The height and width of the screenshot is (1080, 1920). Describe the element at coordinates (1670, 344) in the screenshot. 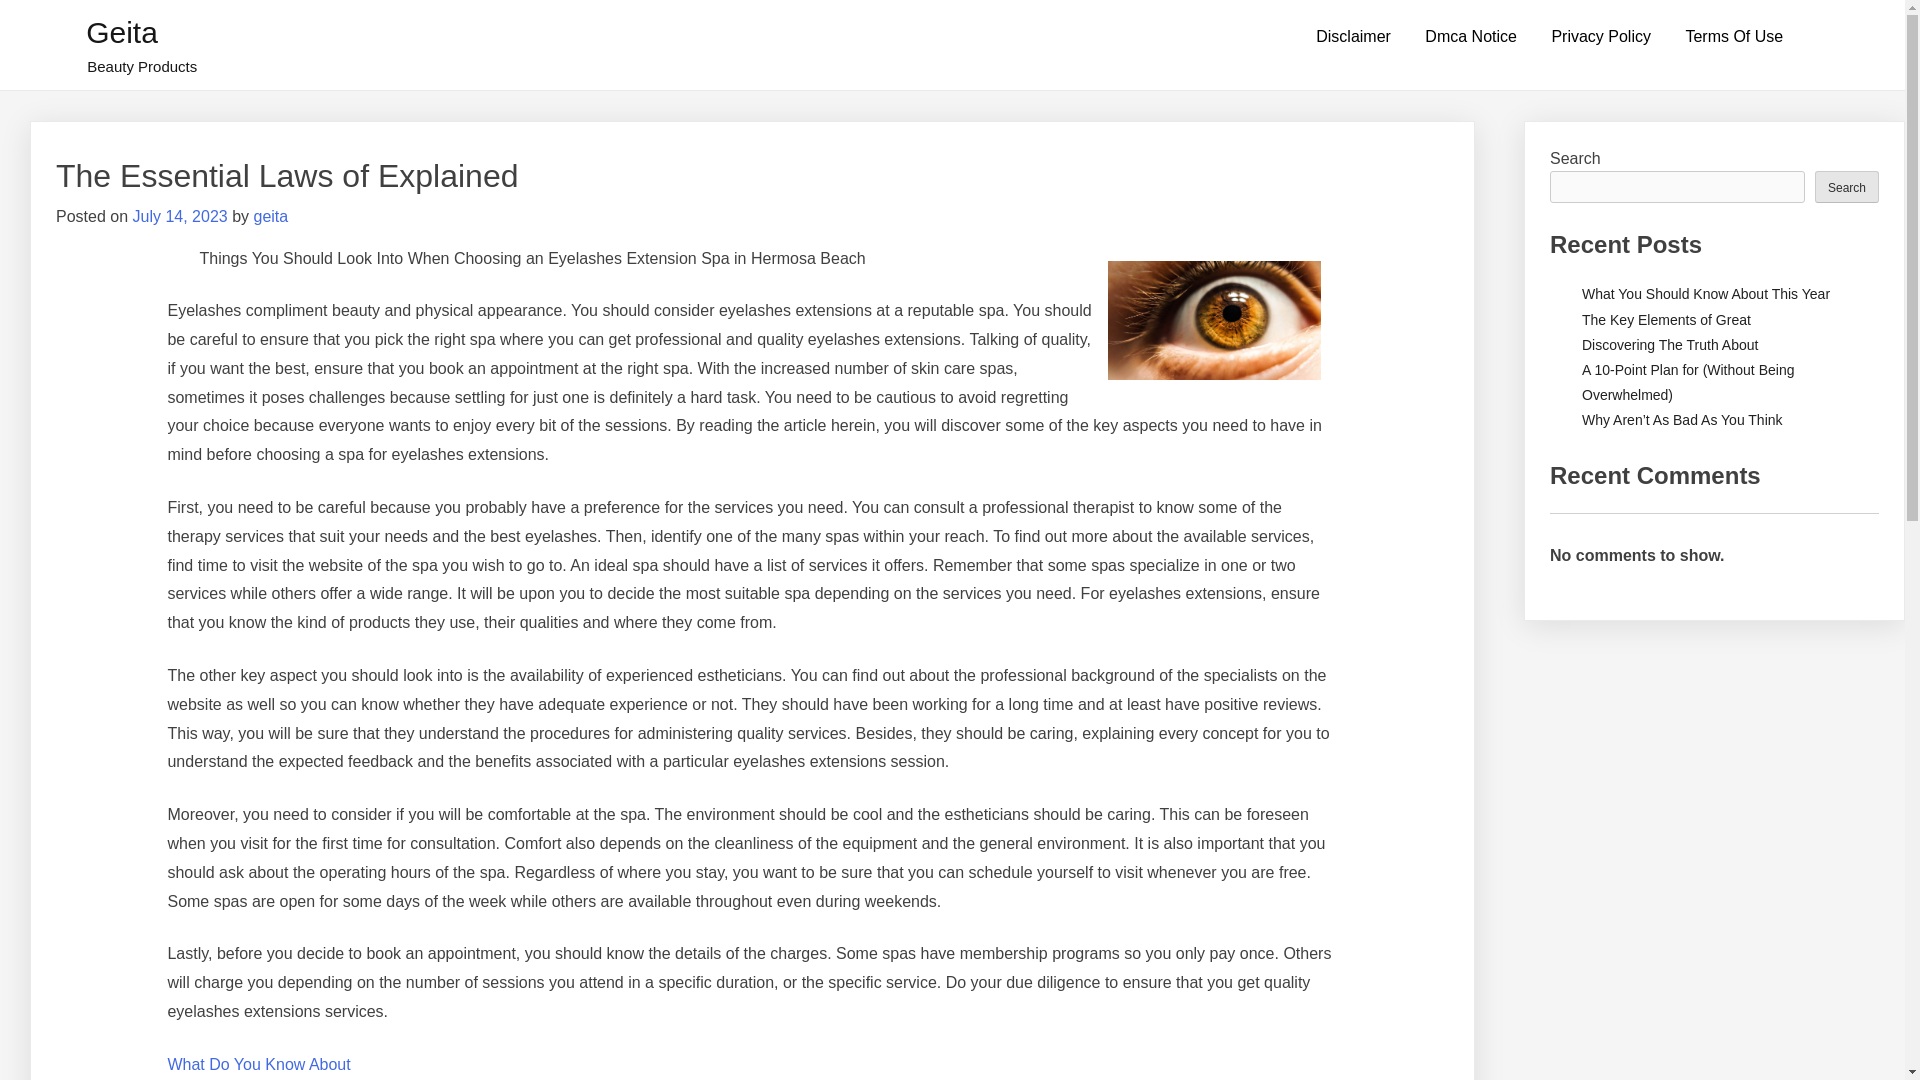

I see `Discovering The Truth About` at that location.